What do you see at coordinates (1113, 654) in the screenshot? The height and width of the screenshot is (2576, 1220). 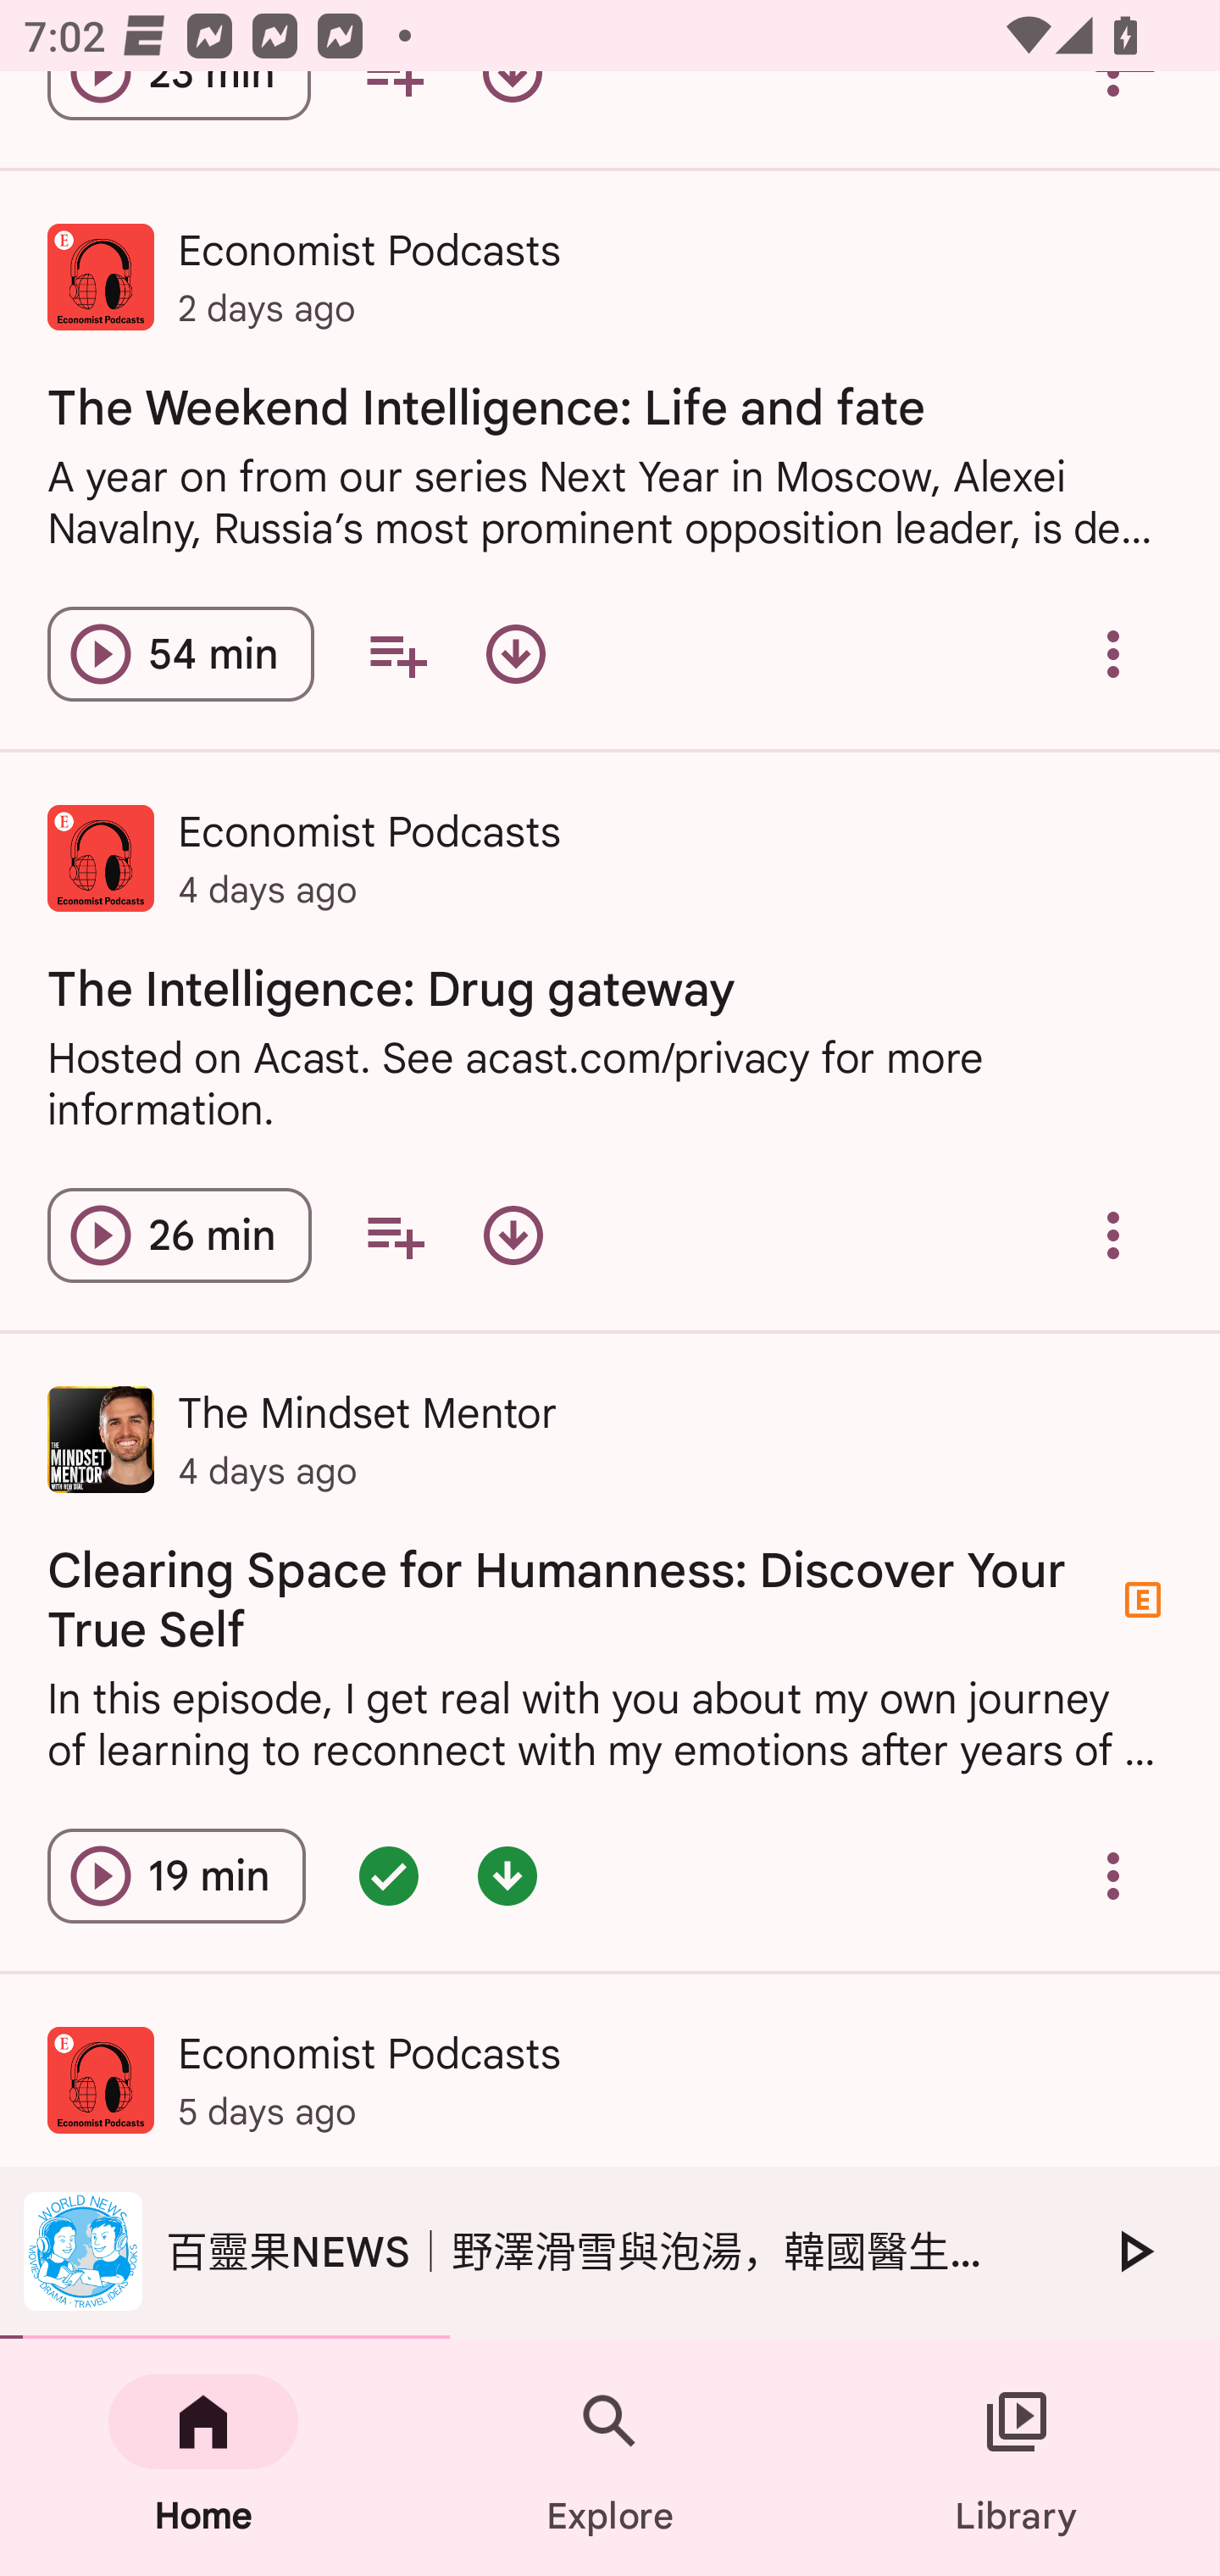 I see `Overflow menu` at bounding box center [1113, 654].